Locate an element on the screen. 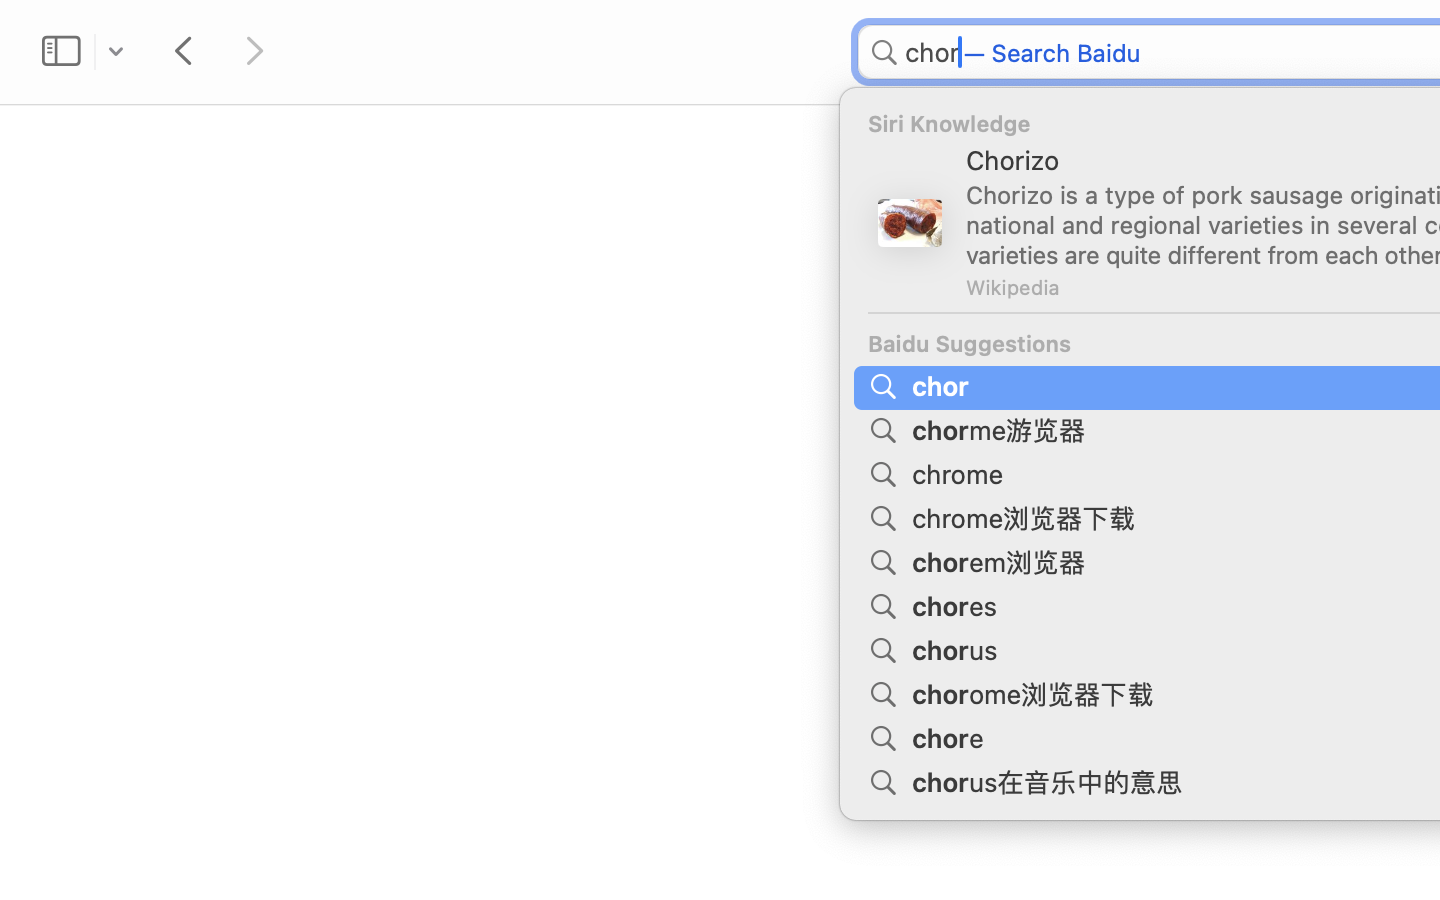 Image resolution: width=1440 pixels, height=900 pixels. chores is located at coordinates (958, 604).